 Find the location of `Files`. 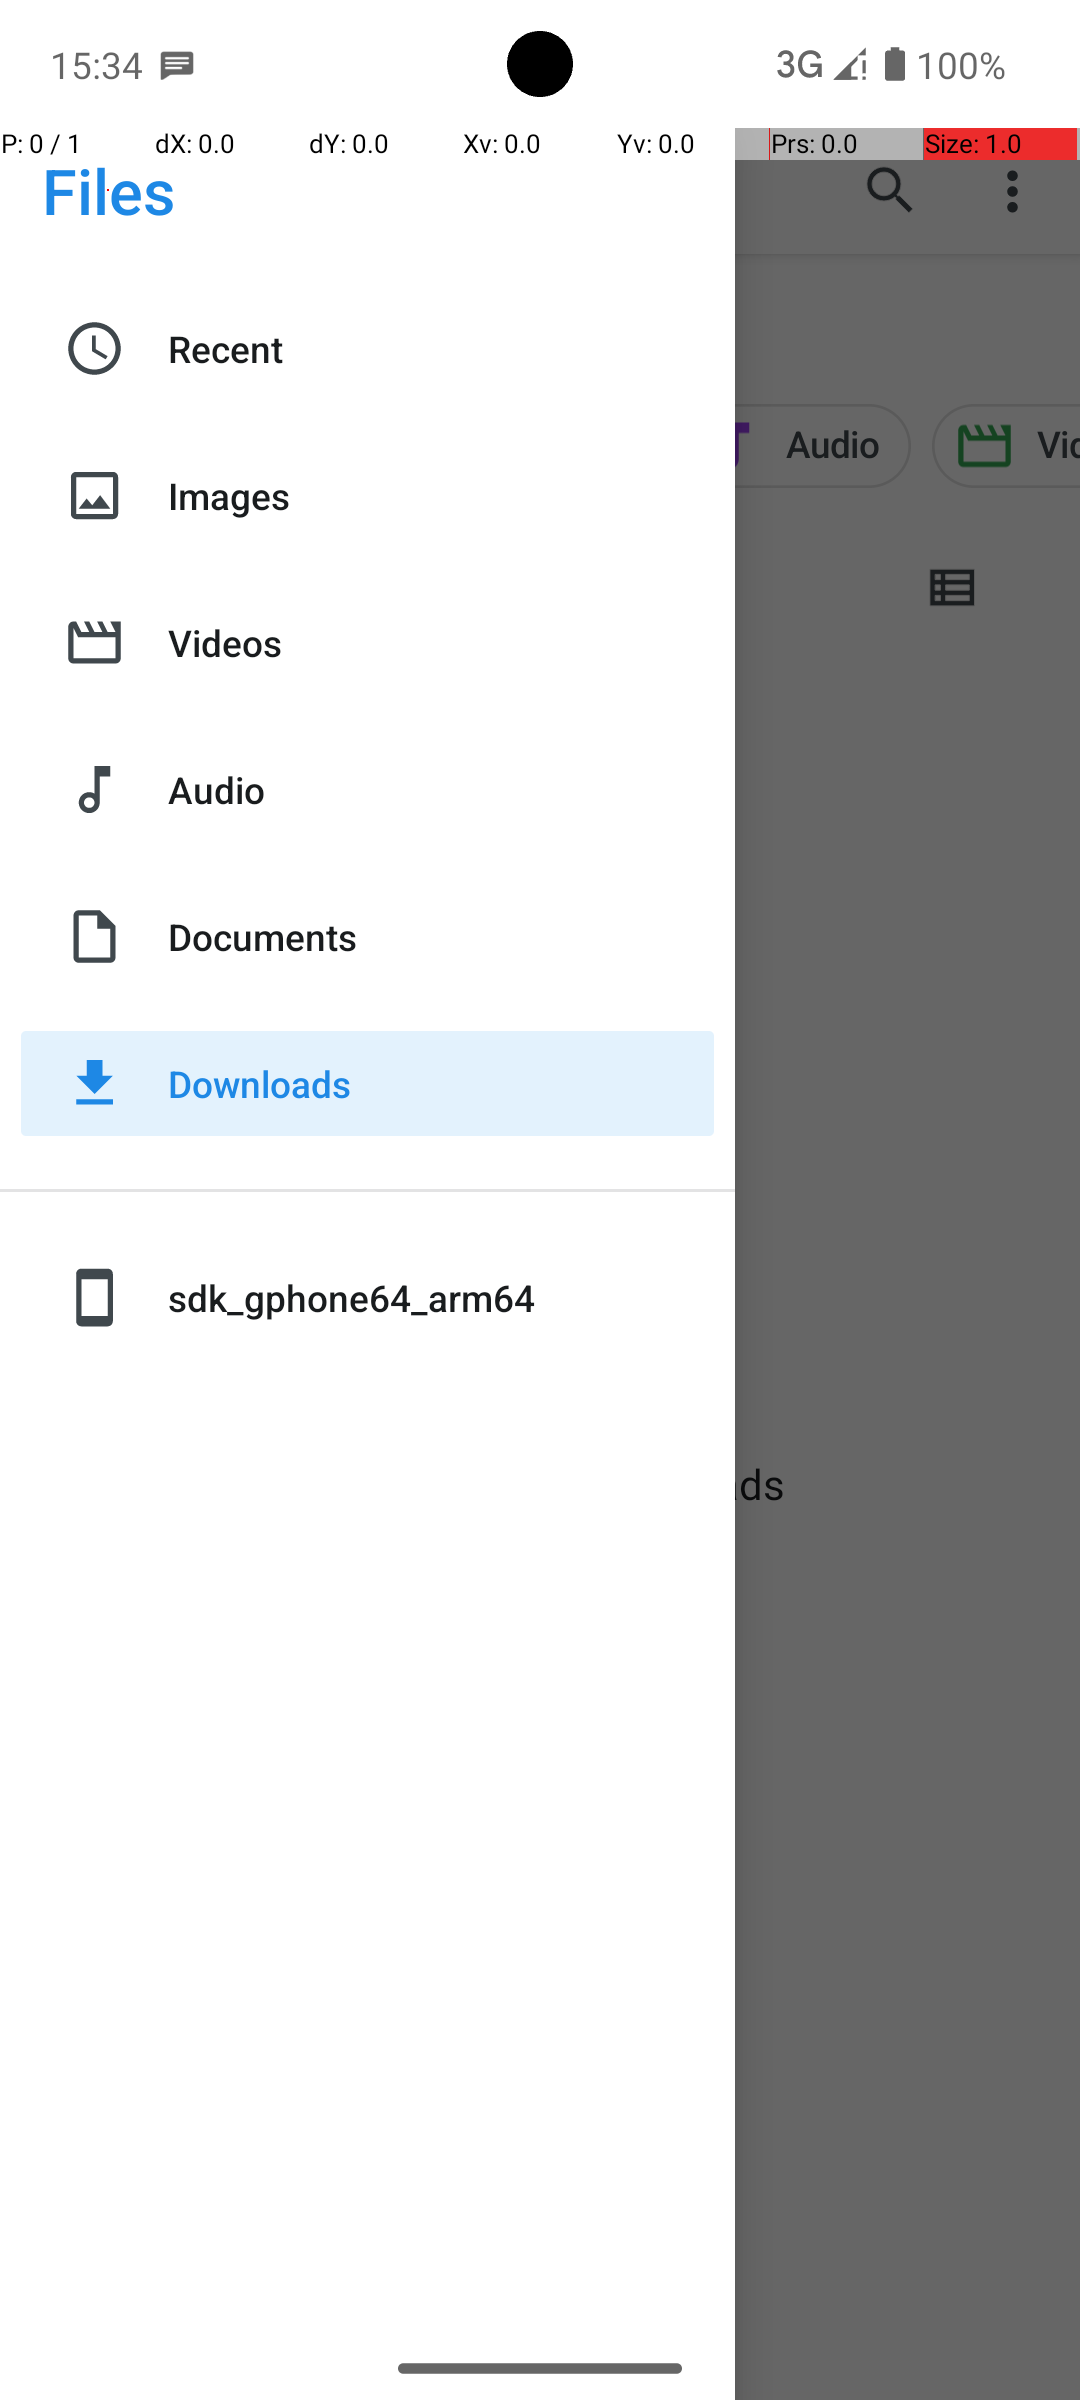

Files is located at coordinates (108, 190).